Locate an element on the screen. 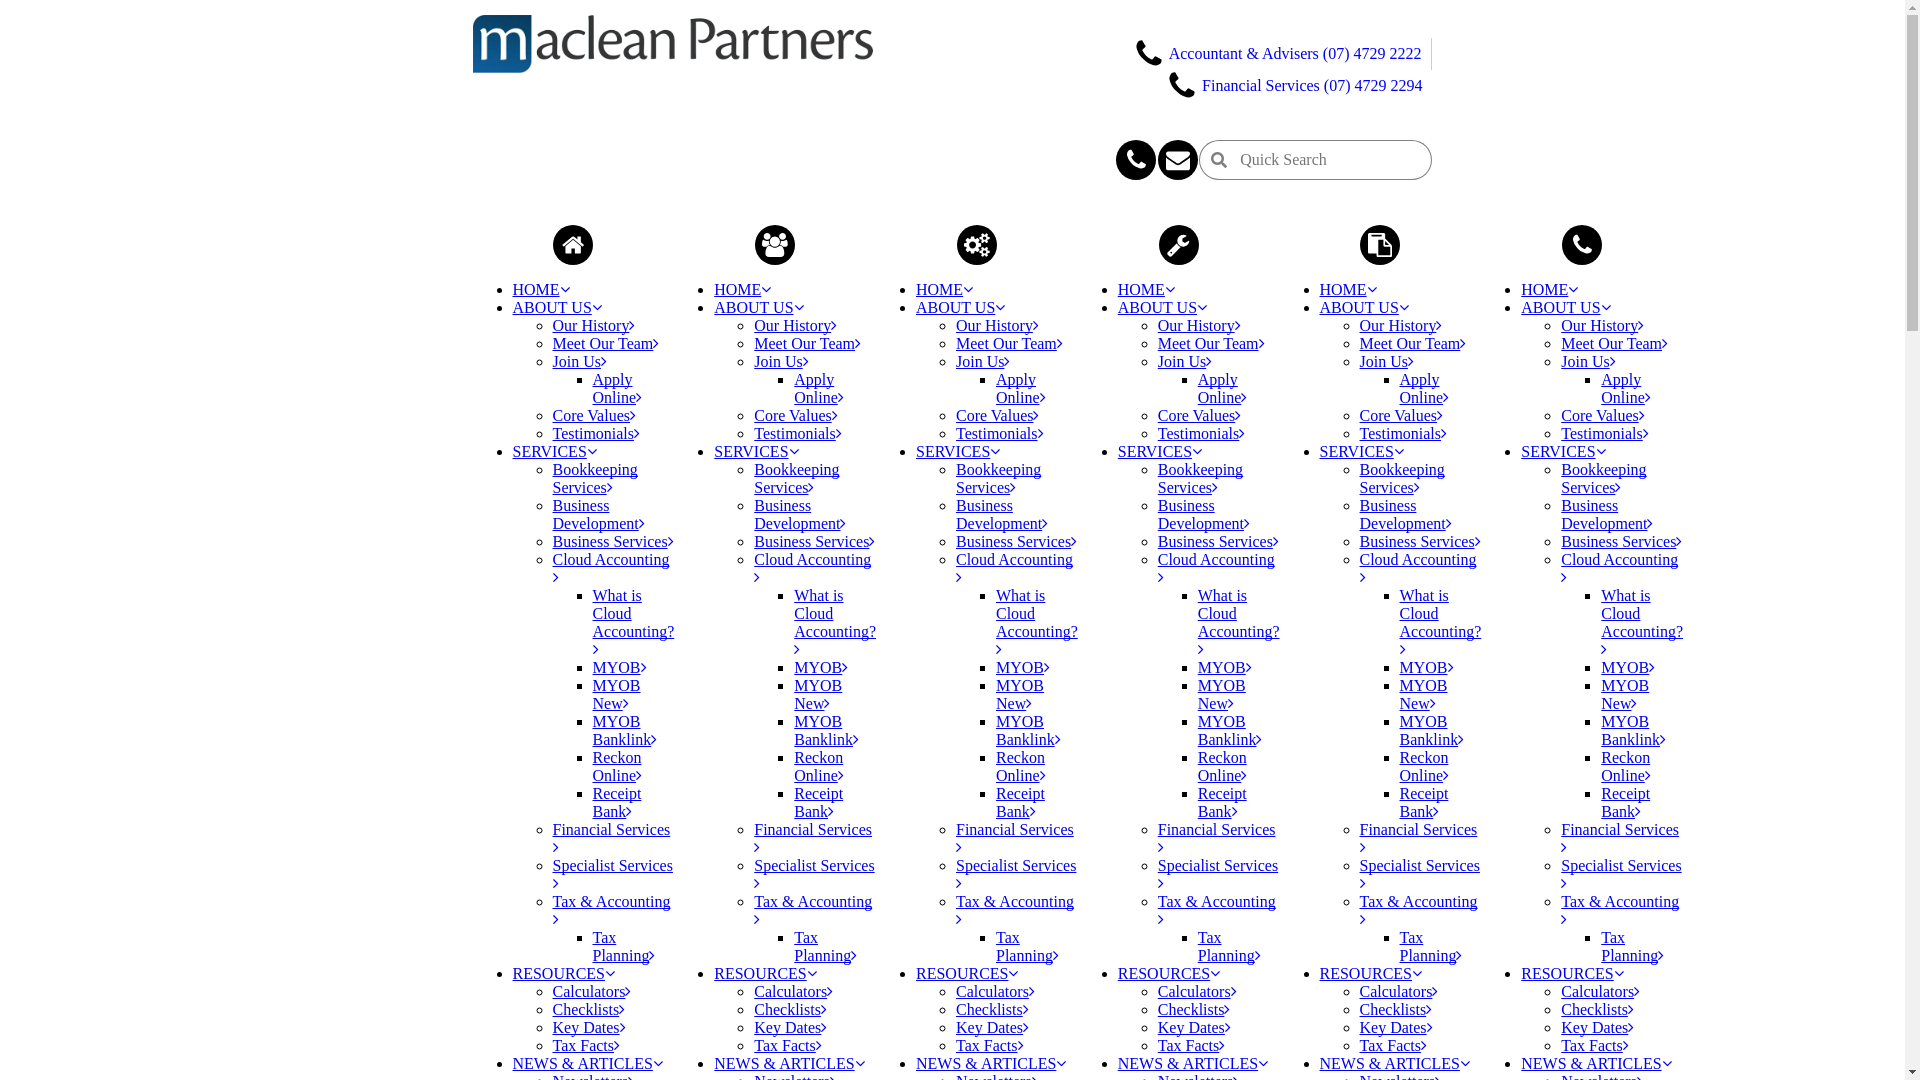  Calculators is located at coordinates (1400, 992).